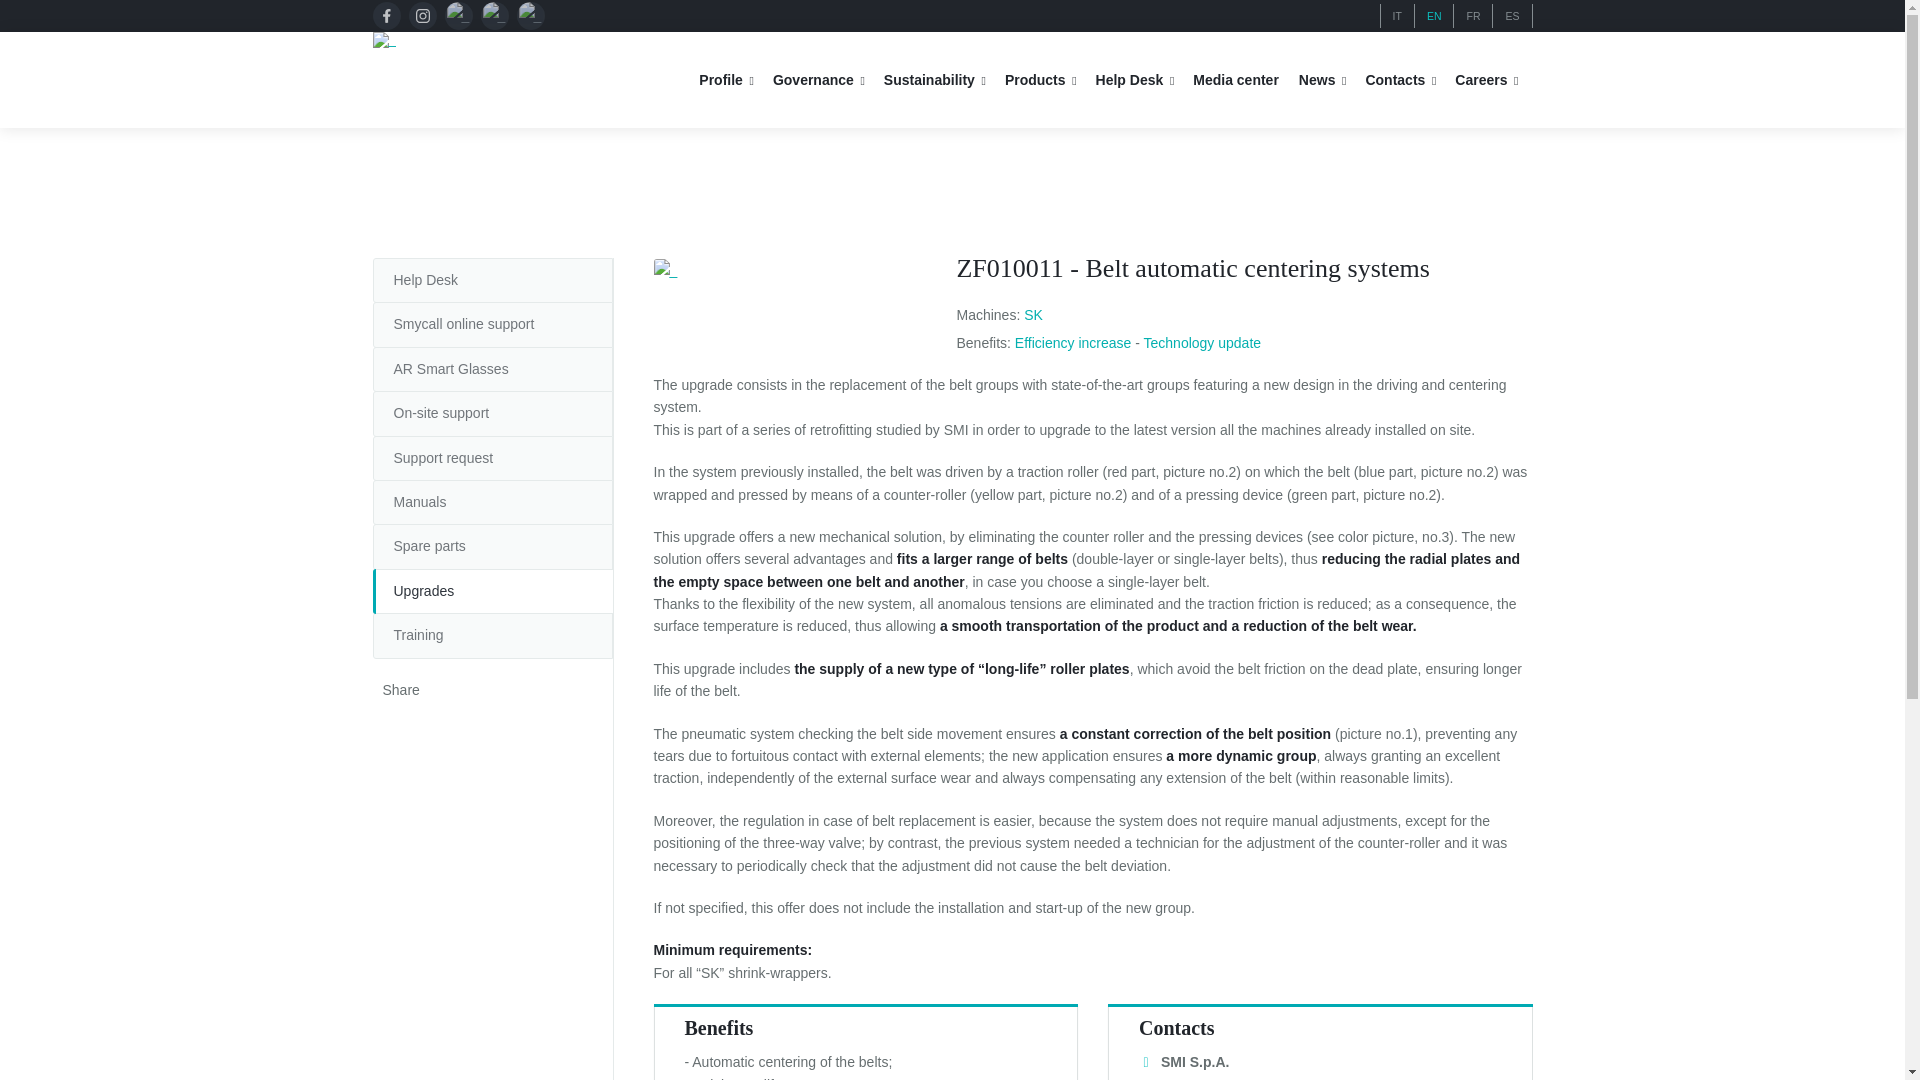 This screenshot has height=1080, width=1920. Describe the element at coordinates (1434, 15) in the screenshot. I see `EN` at that location.